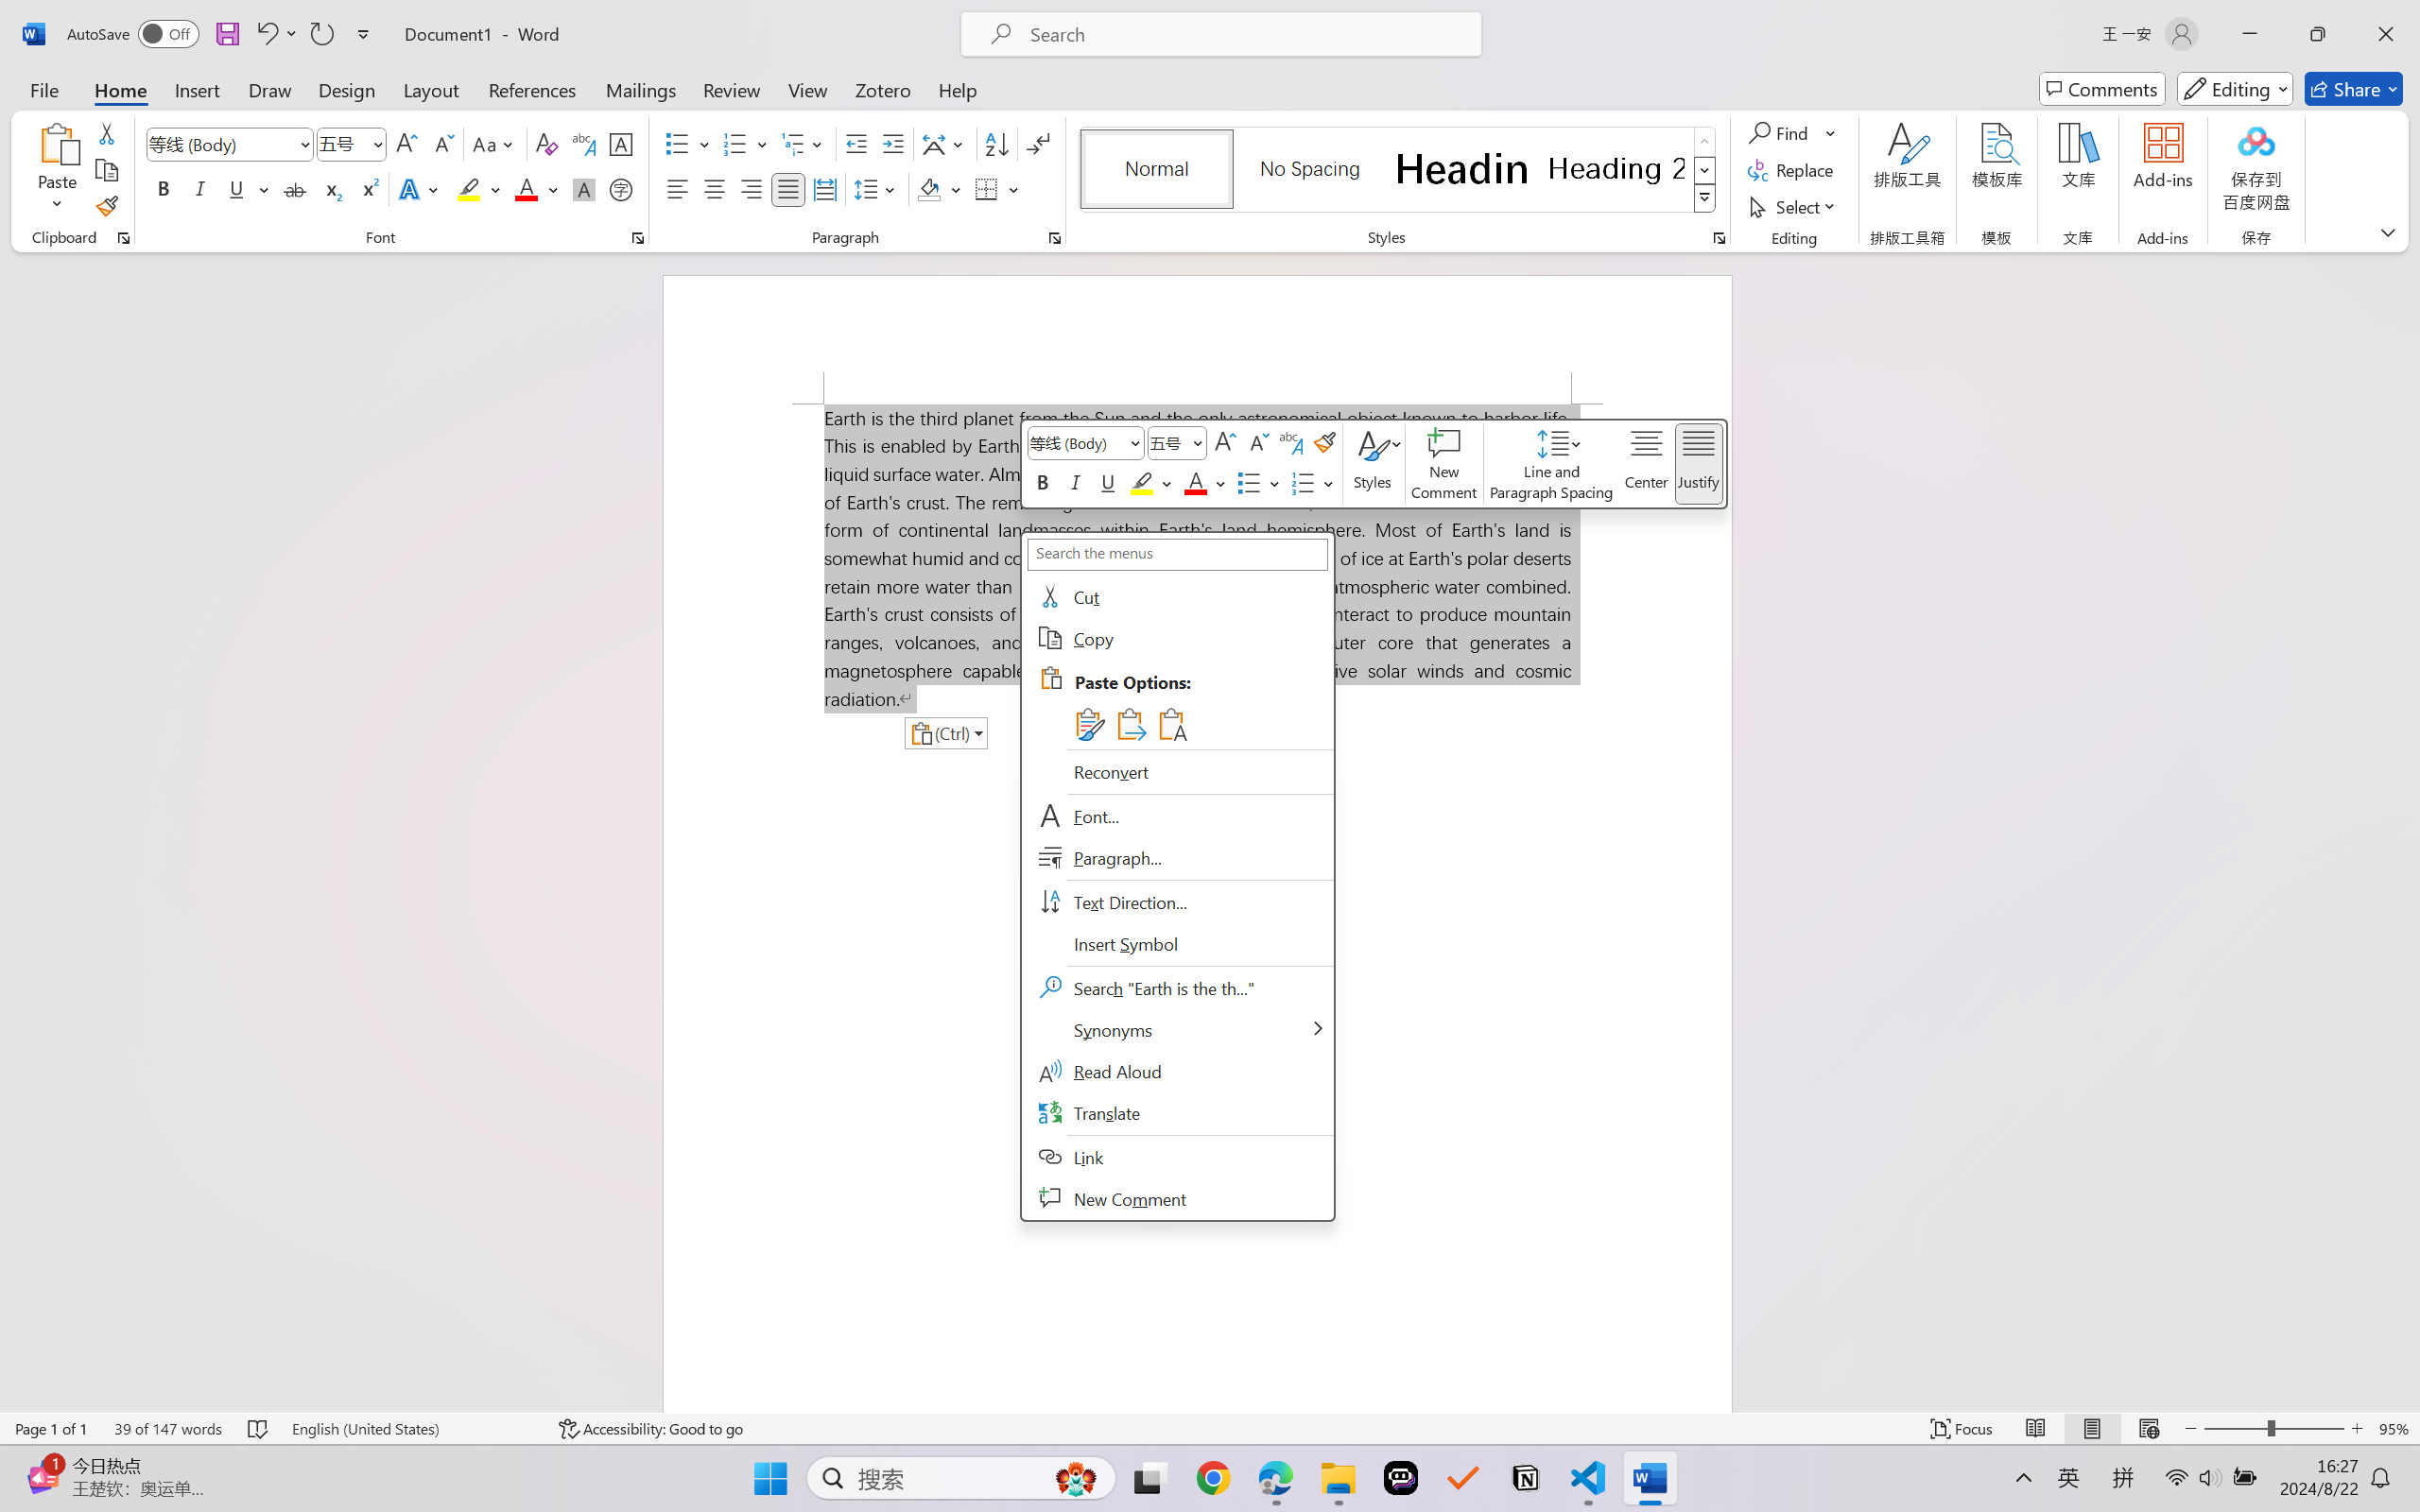 The image size is (2420, 1512). Describe the element at coordinates (200, 189) in the screenshot. I see `Italic` at that location.